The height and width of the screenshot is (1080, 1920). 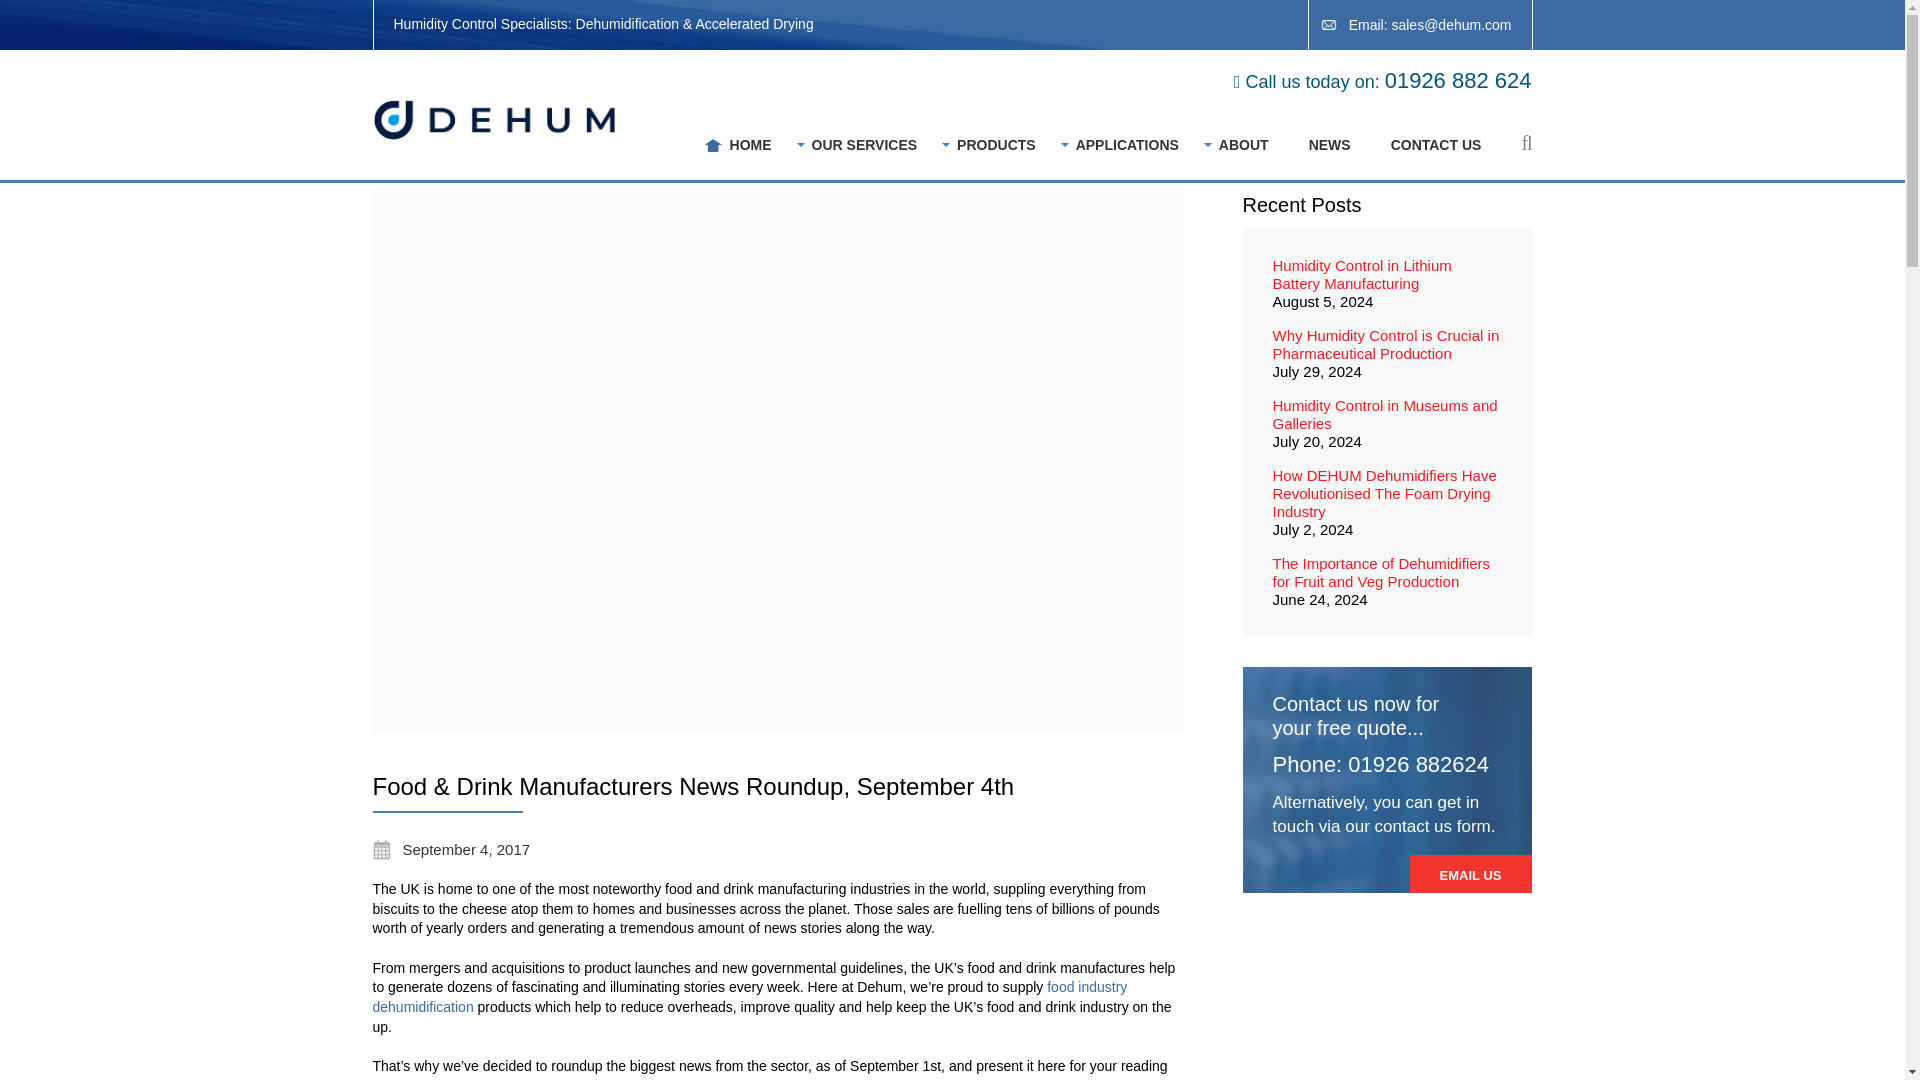 I want to click on Dehum, so click(x=497, y=120).